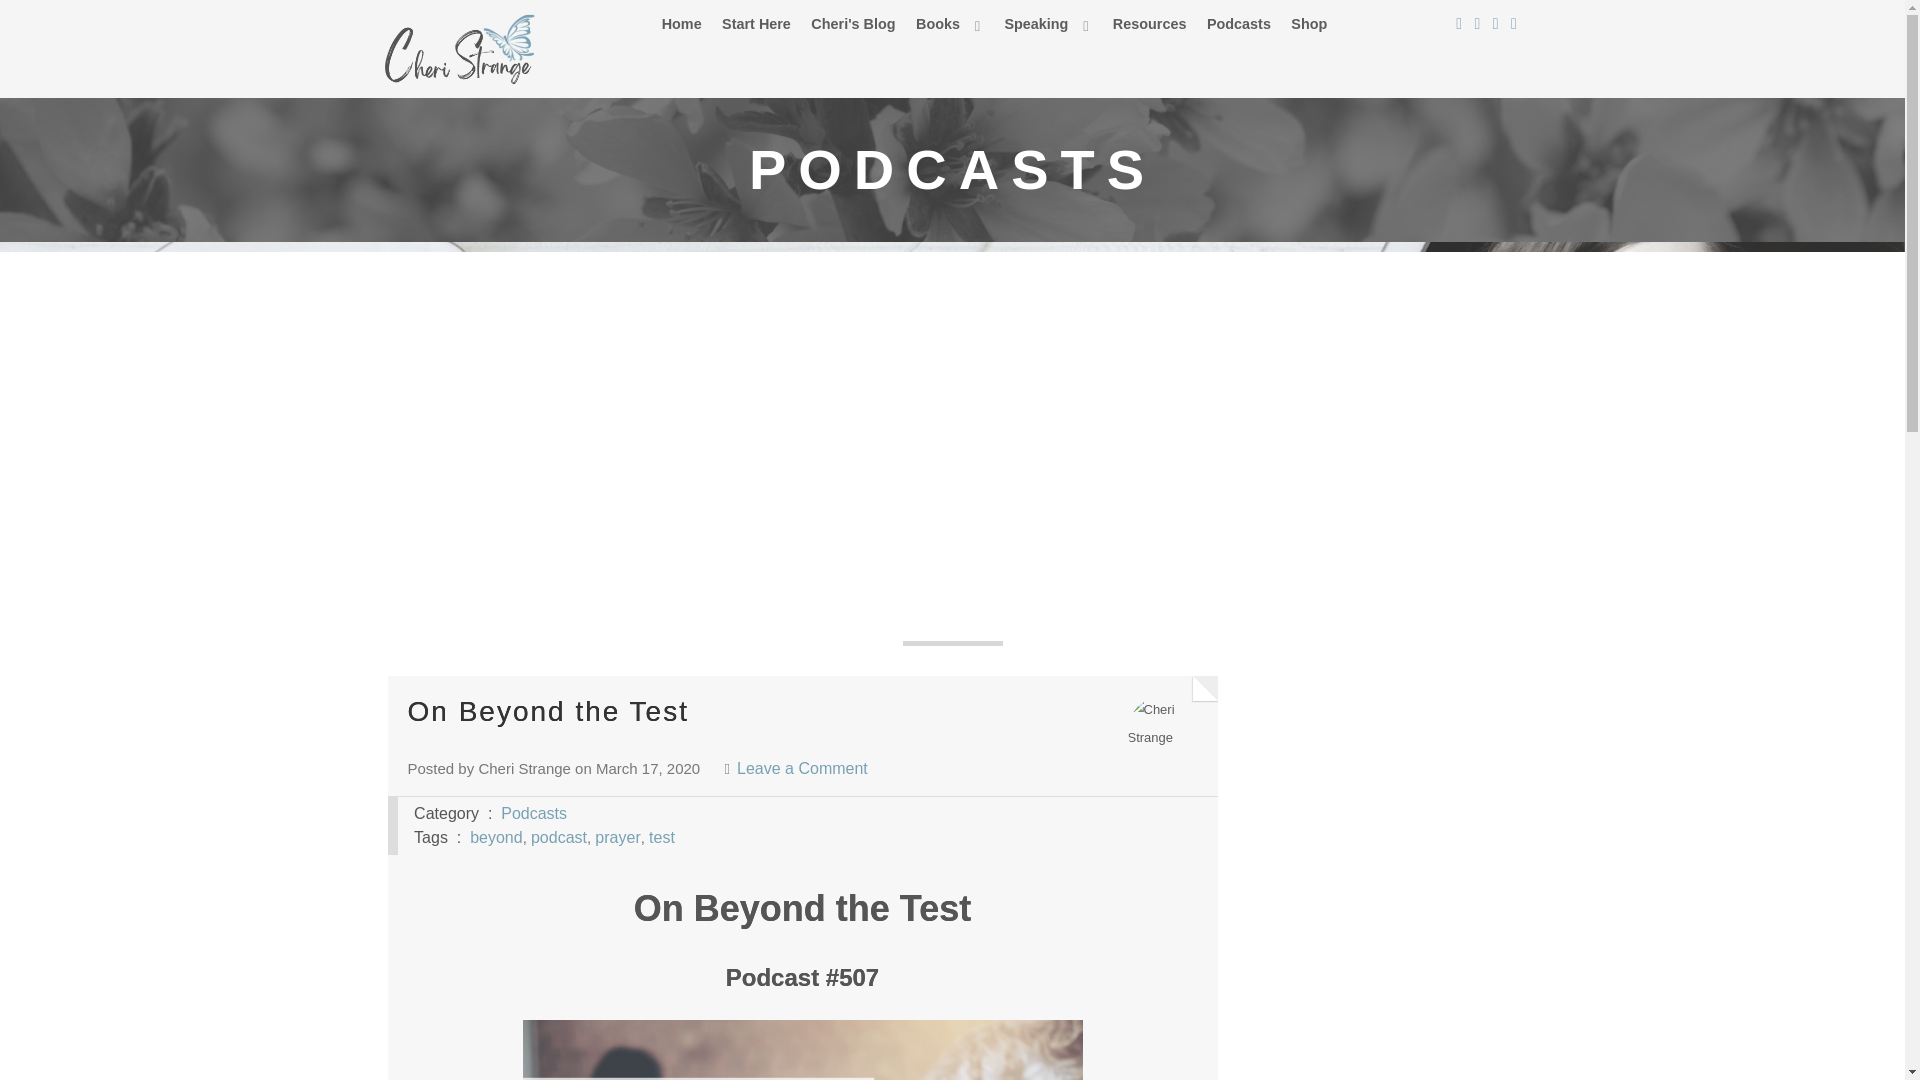 The image size is (1920, 1080). What do you see at coordinates (1048, 23) in the screenshot?
I see `Speaking` at bounding box center [1048, 23].